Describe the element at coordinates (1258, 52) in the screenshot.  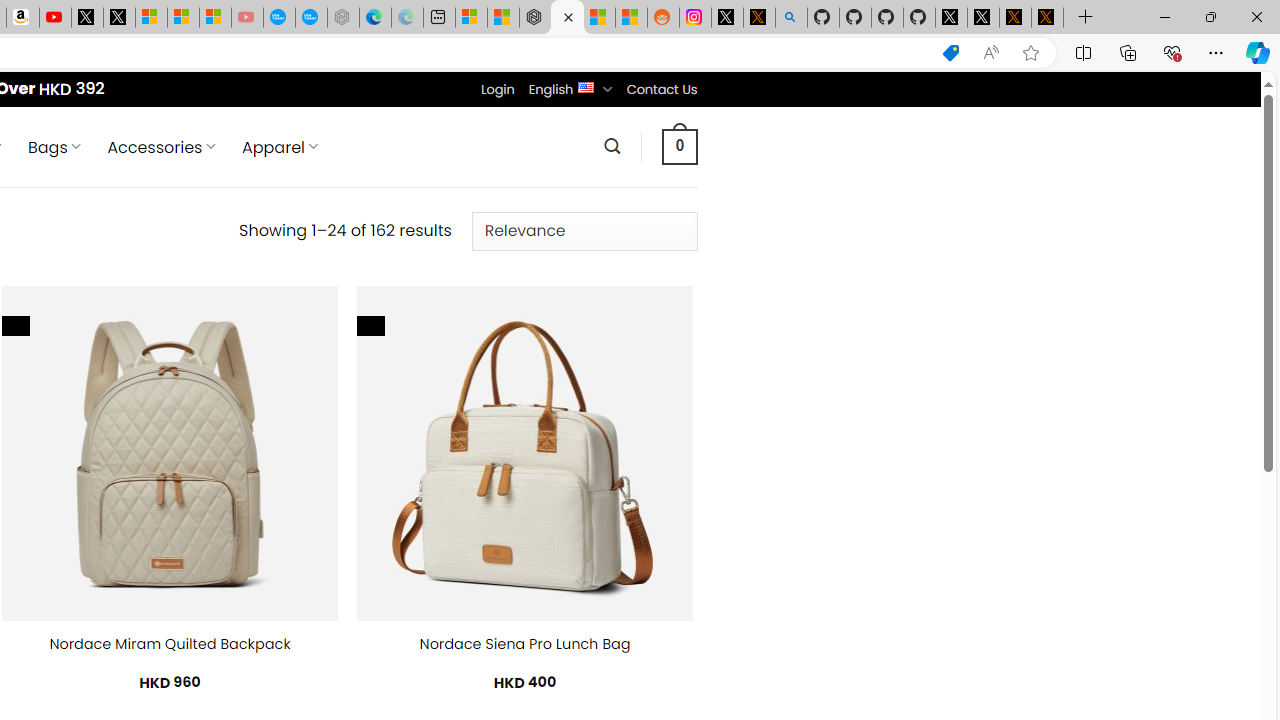
I see `Copilot (Ctrl+Shift+.)` at that location.